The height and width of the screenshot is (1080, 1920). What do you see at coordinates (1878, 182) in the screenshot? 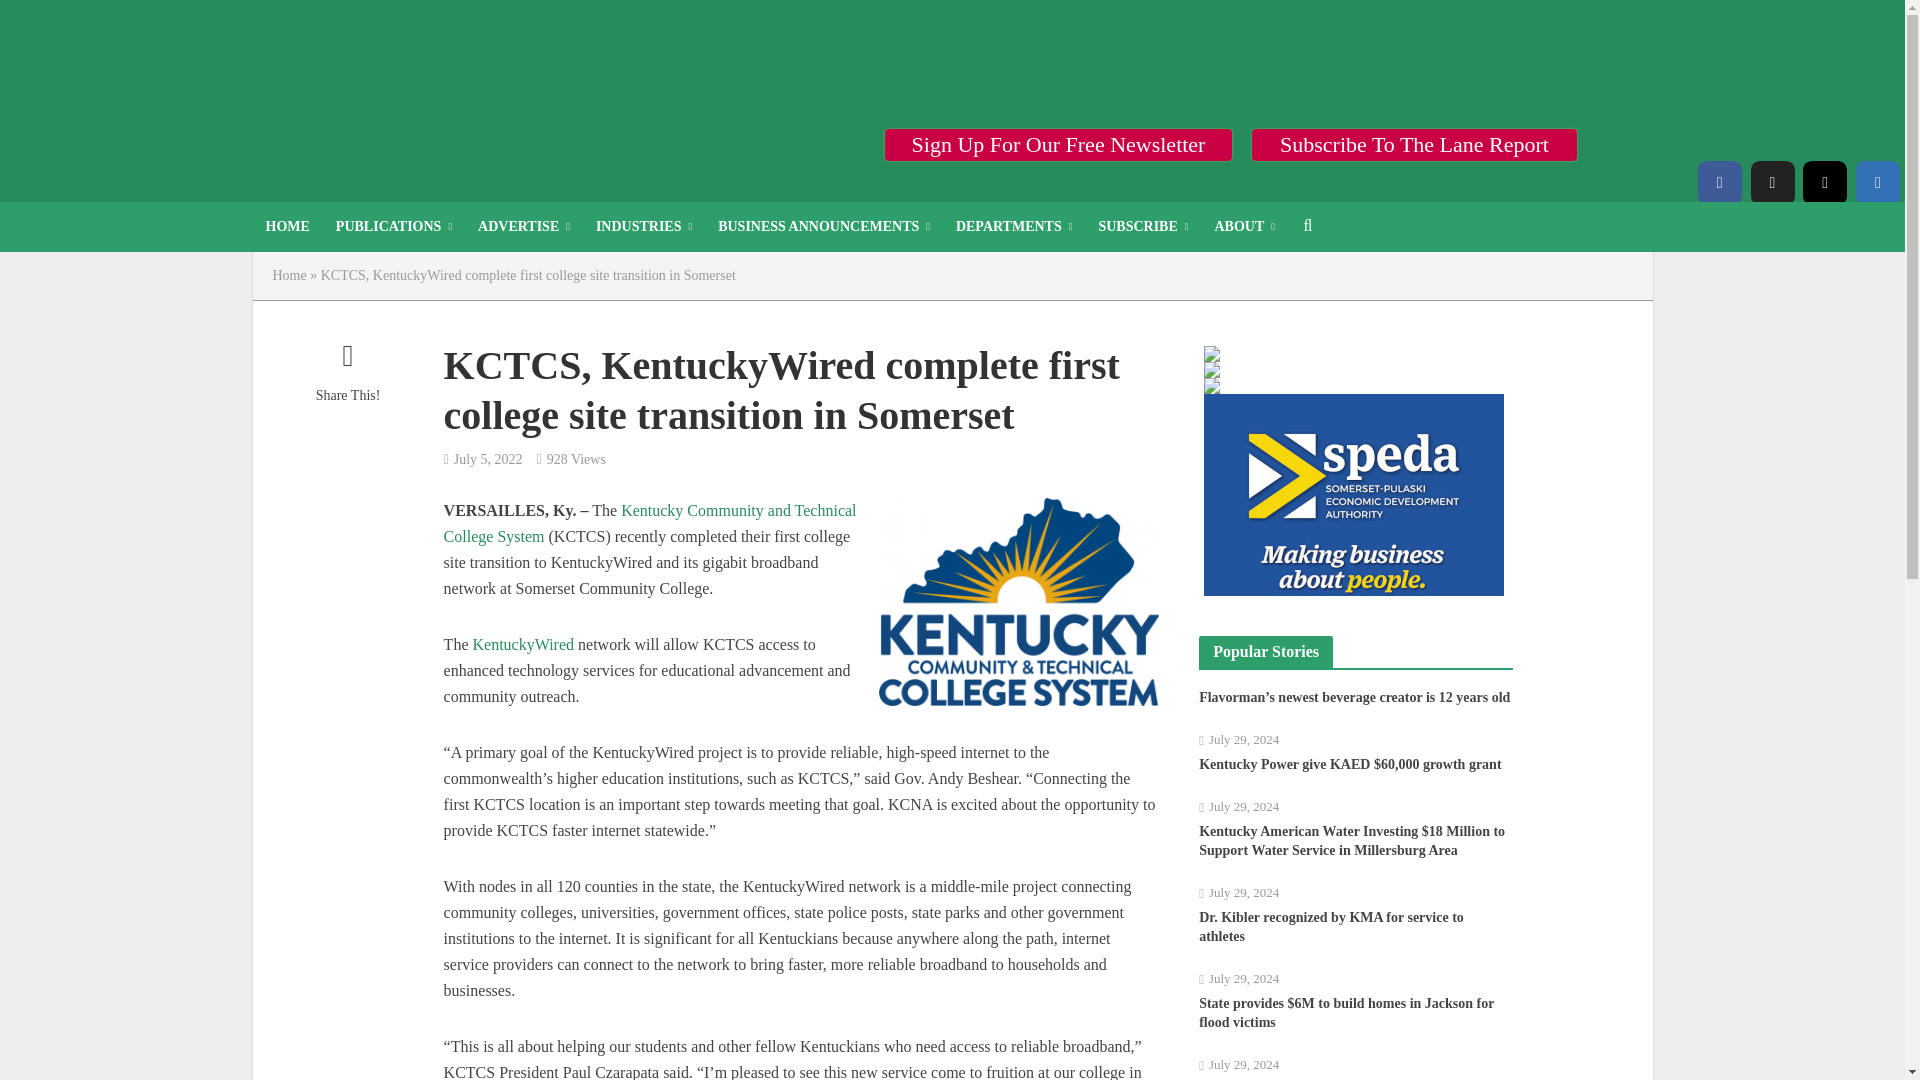
I see `linkedin` at bounding box center [1878, 182].